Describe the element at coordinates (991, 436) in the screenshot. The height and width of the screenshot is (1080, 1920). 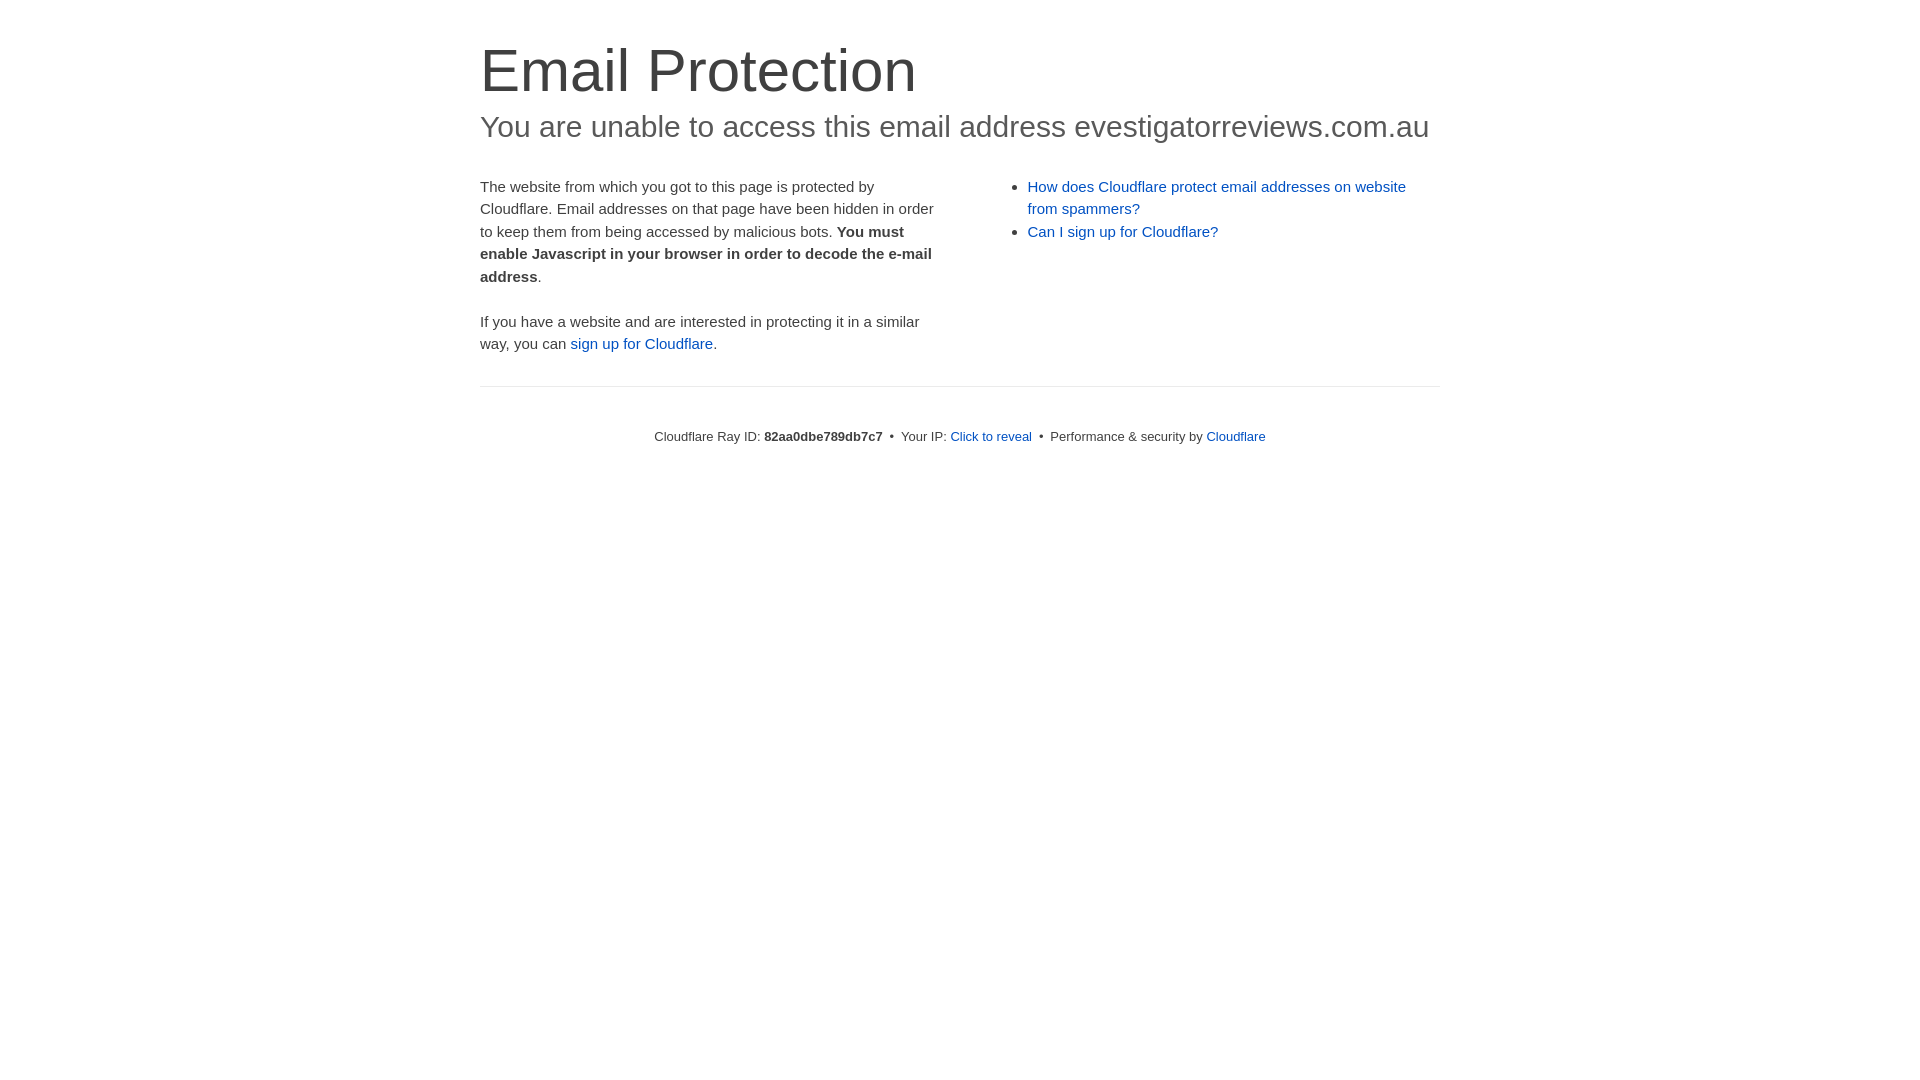
I see `Click to reveal` at that location.